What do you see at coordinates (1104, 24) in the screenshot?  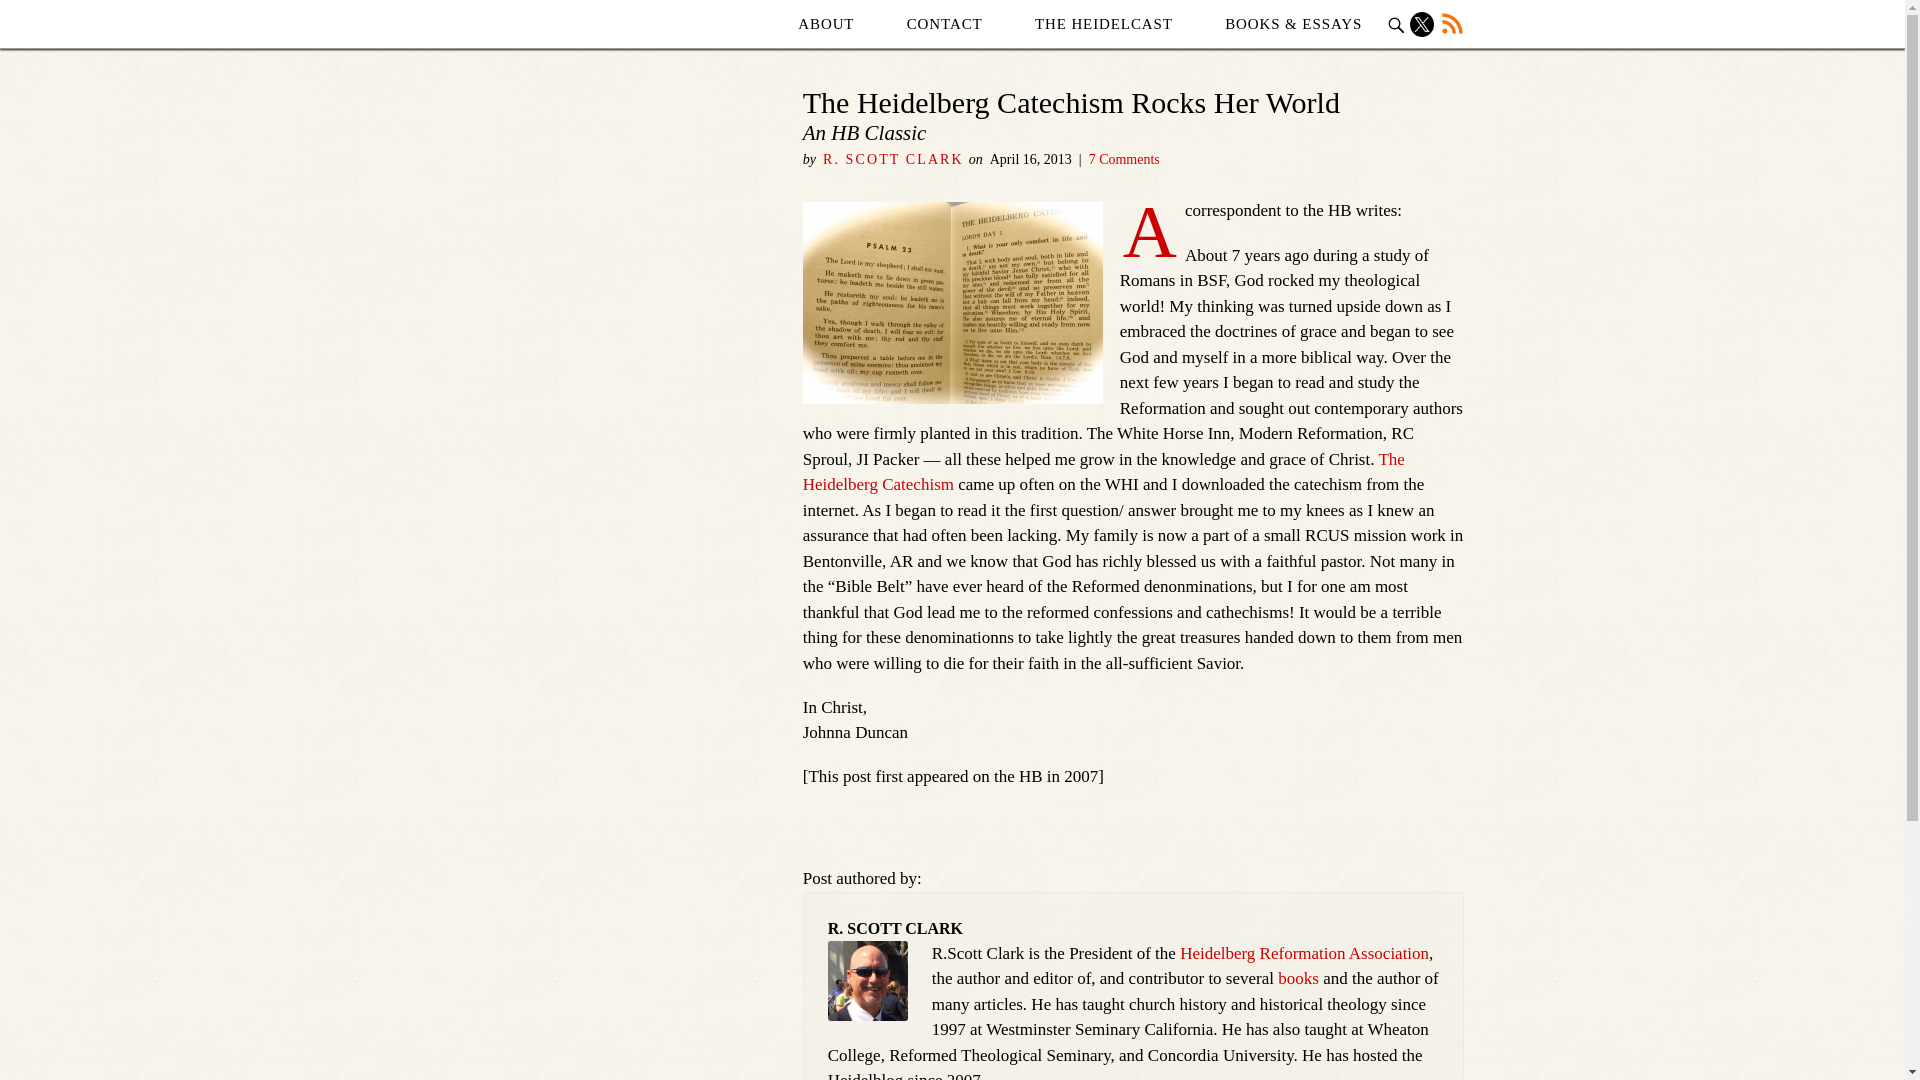 I see `The Heidelcast` at bounding box center [1104, 24].